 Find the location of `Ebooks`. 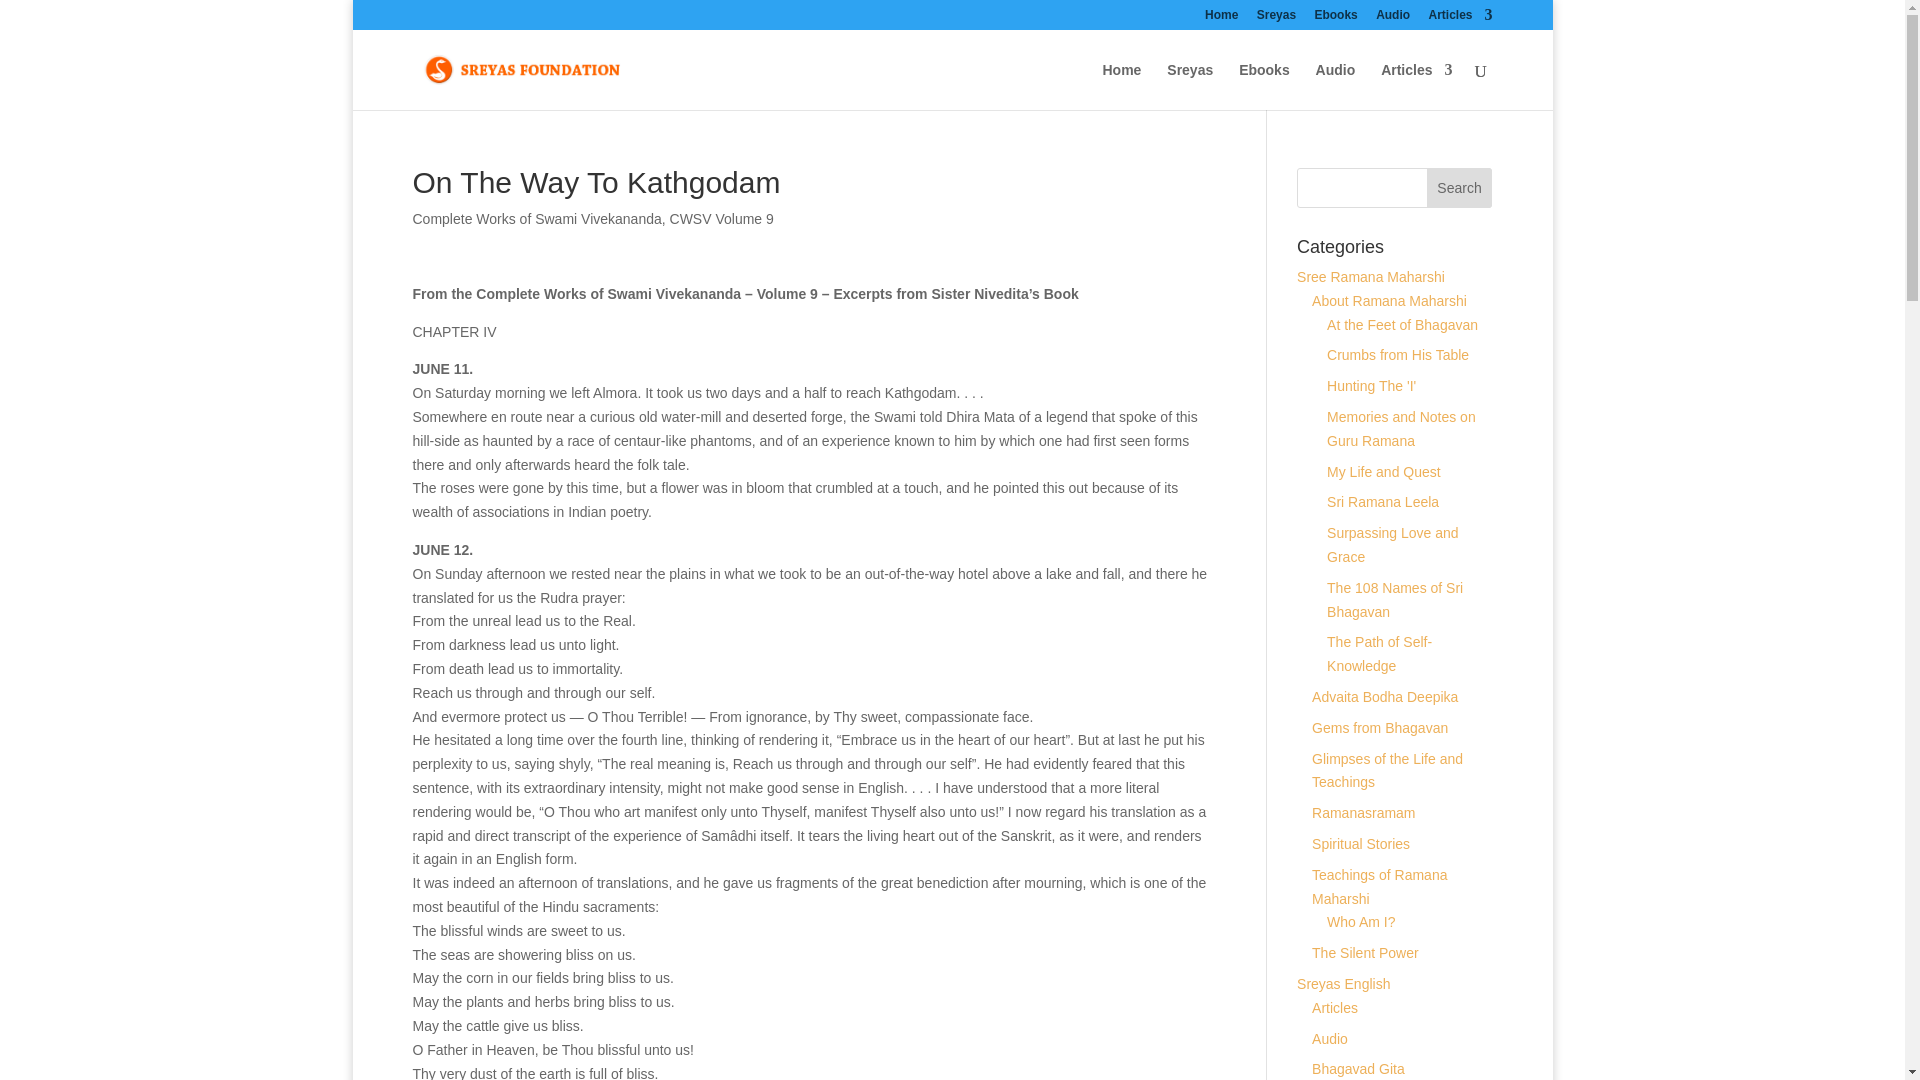

Ebooks is located at coordinates (1264, 86).